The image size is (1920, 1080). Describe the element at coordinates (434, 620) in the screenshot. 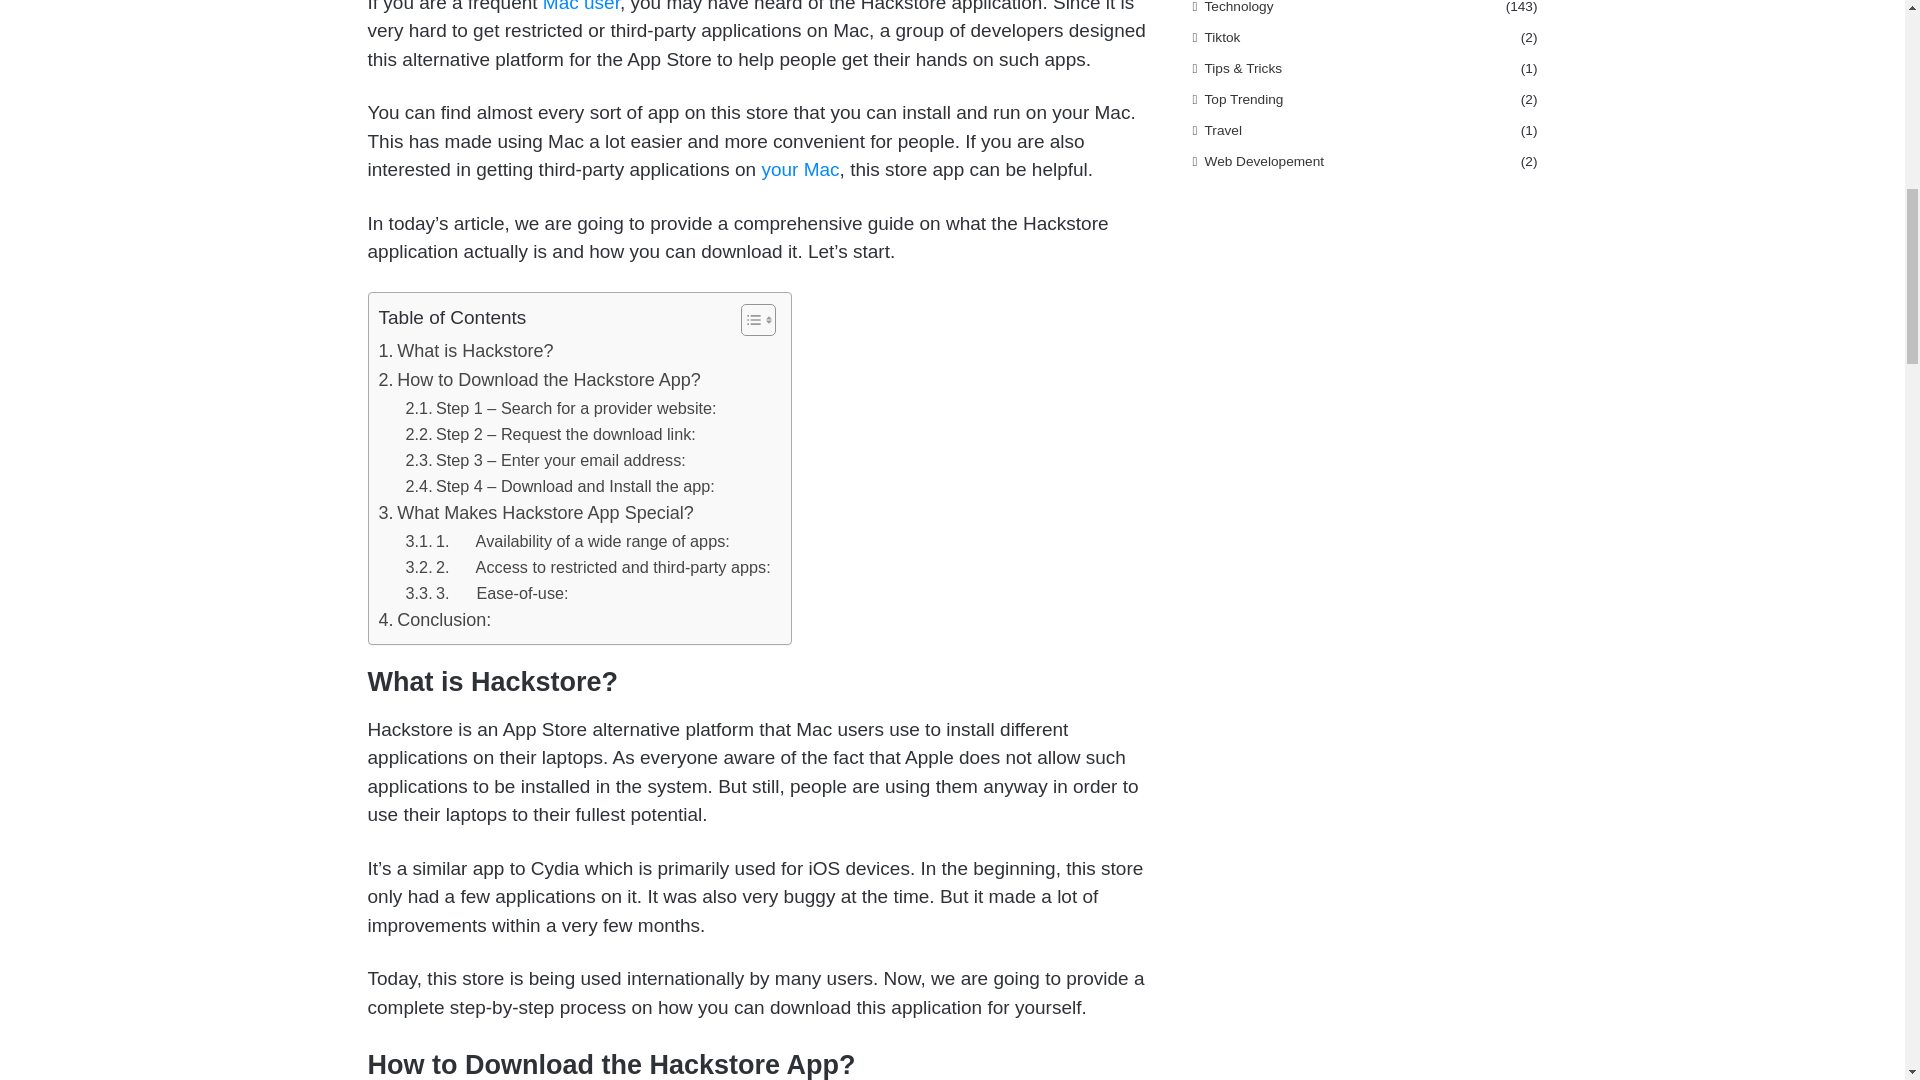

I see `Conclusion:` at that location.